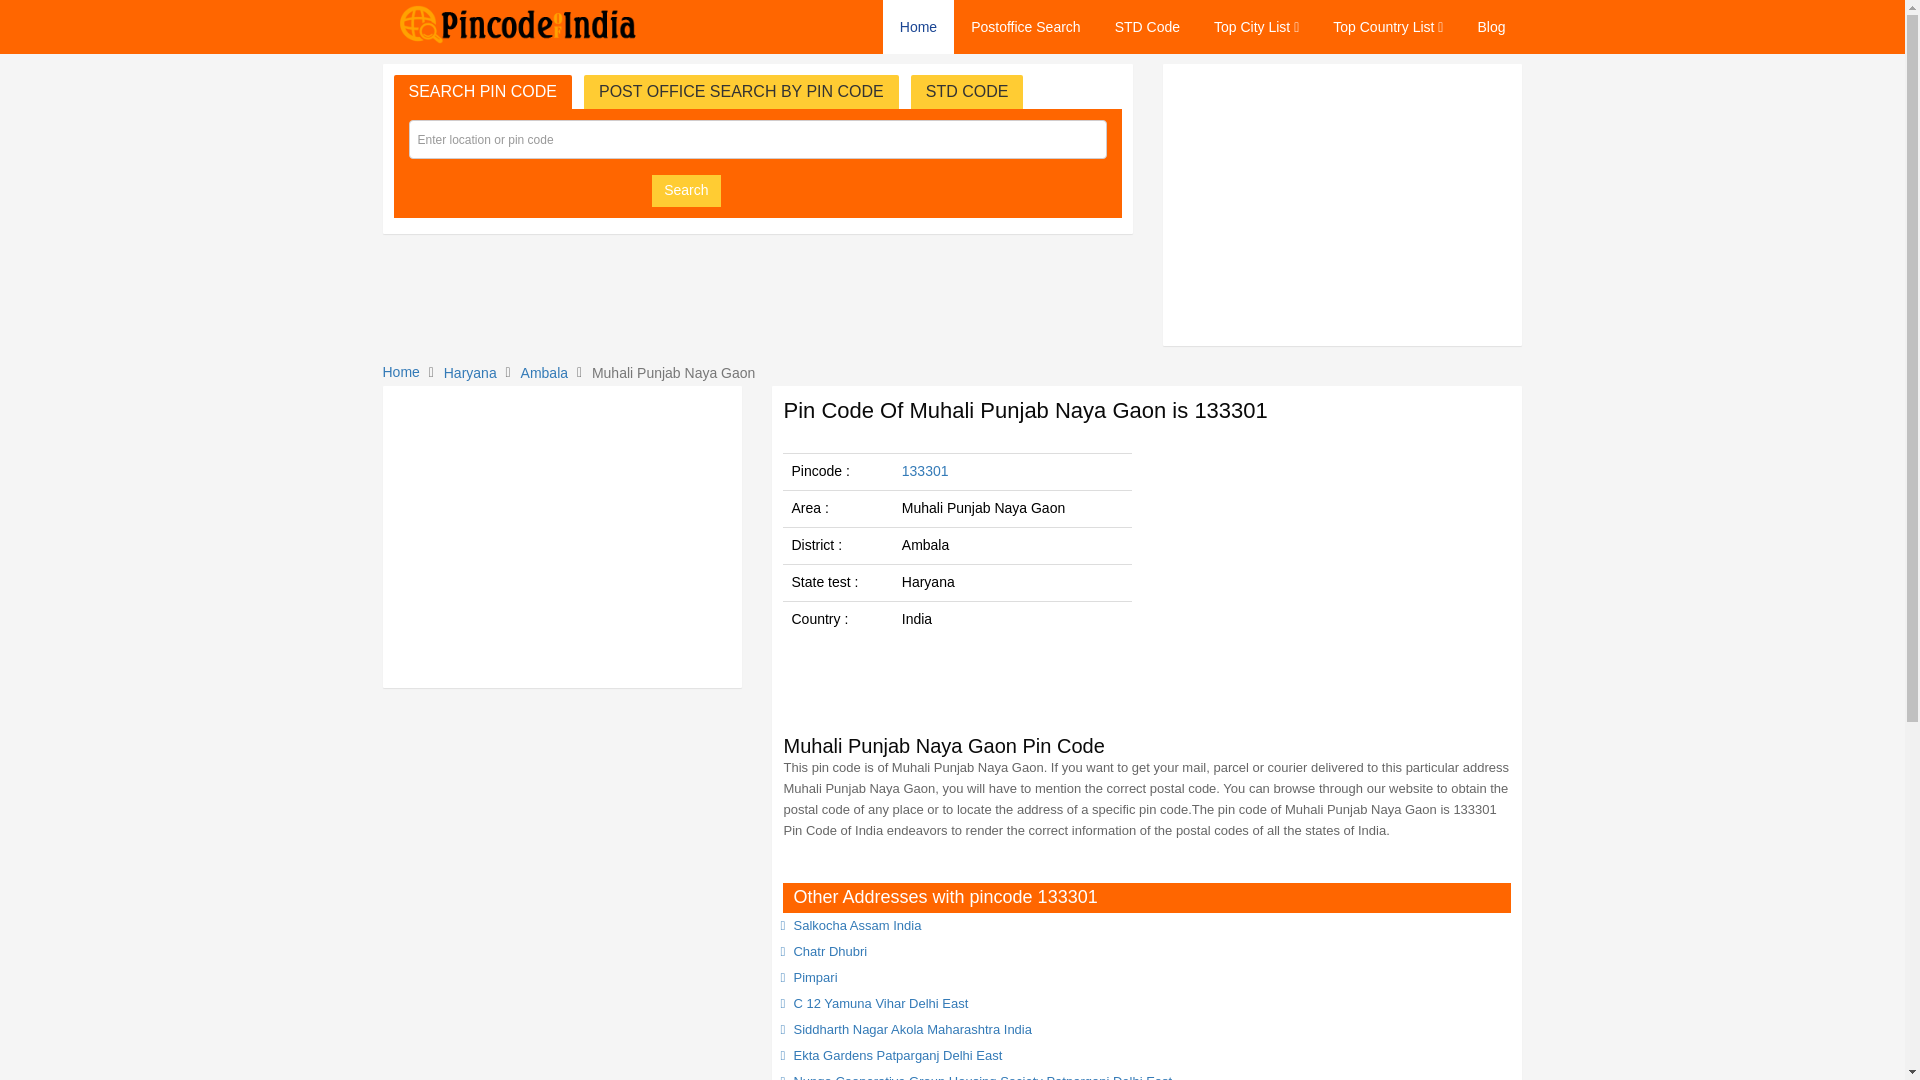 Image resolution: width=1920 pixels, height=1080 pixels. Describe the element at coordinates (1025, 27) in the screenshot. I see `Postoffice Search` at that location.